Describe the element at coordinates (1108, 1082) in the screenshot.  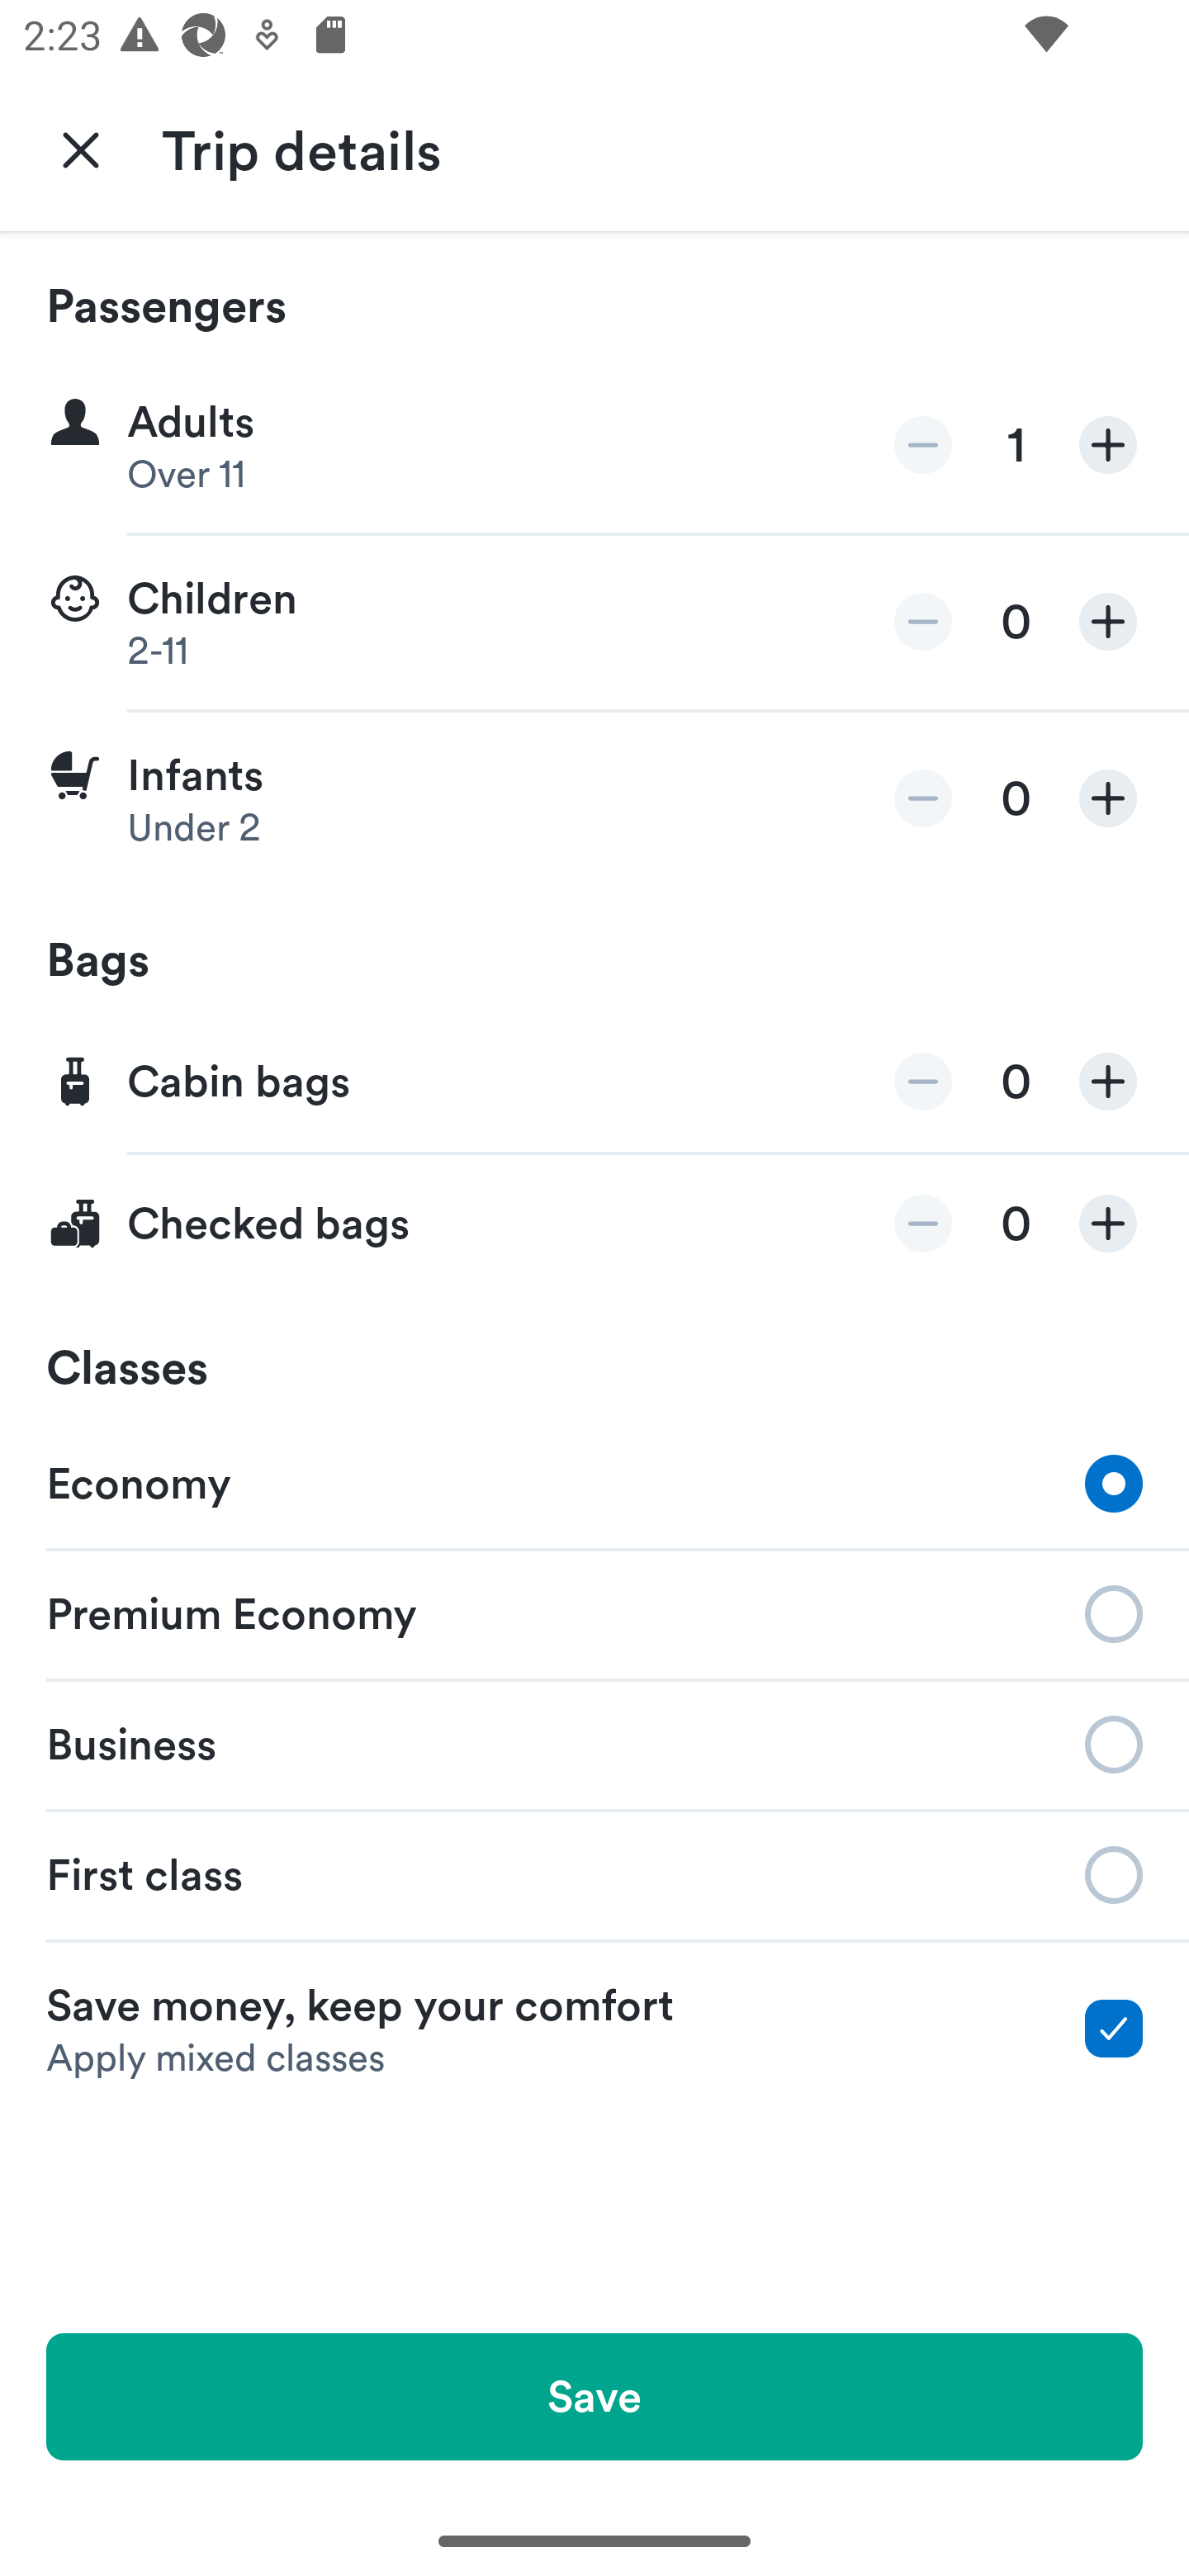
I see `Add` at that location.